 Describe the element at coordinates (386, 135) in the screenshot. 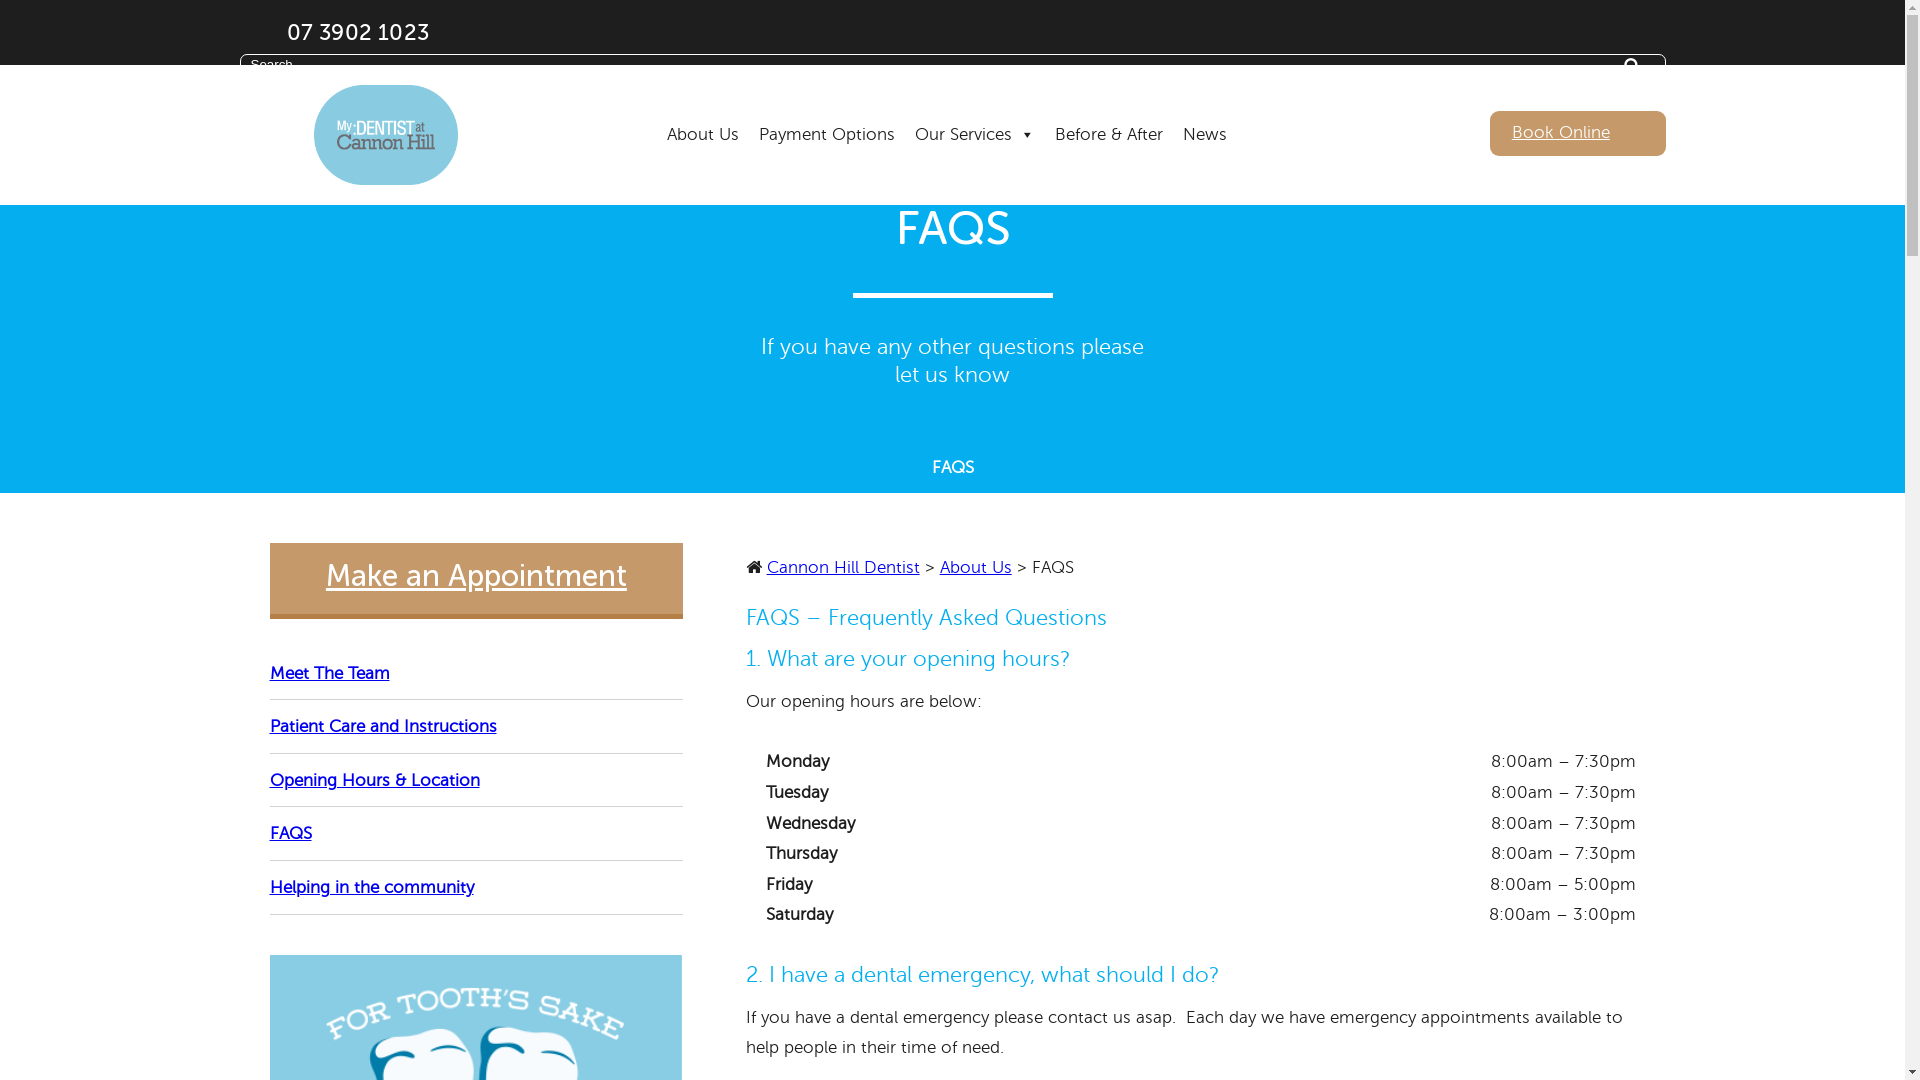

I see `Home` at that location.